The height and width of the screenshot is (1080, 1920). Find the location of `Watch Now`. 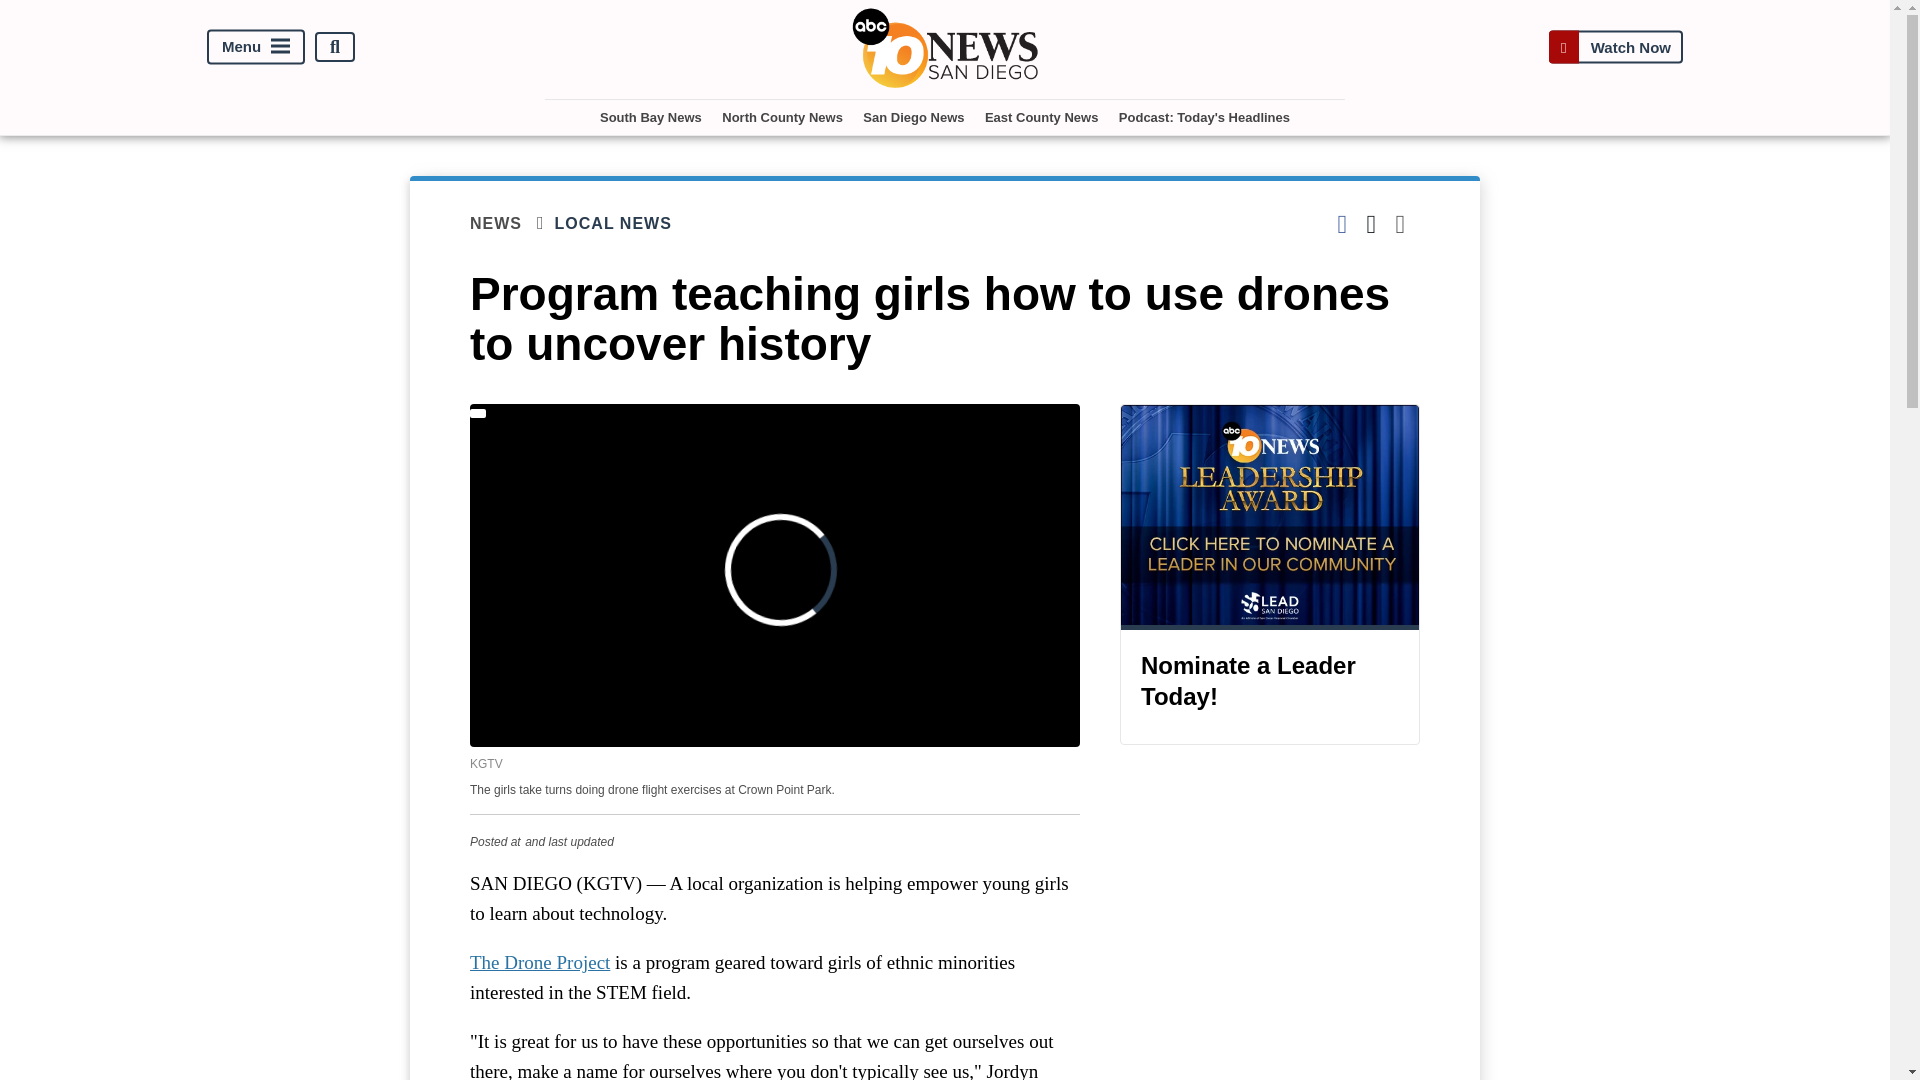

Watch Now is located at coordinates (1615, 47).